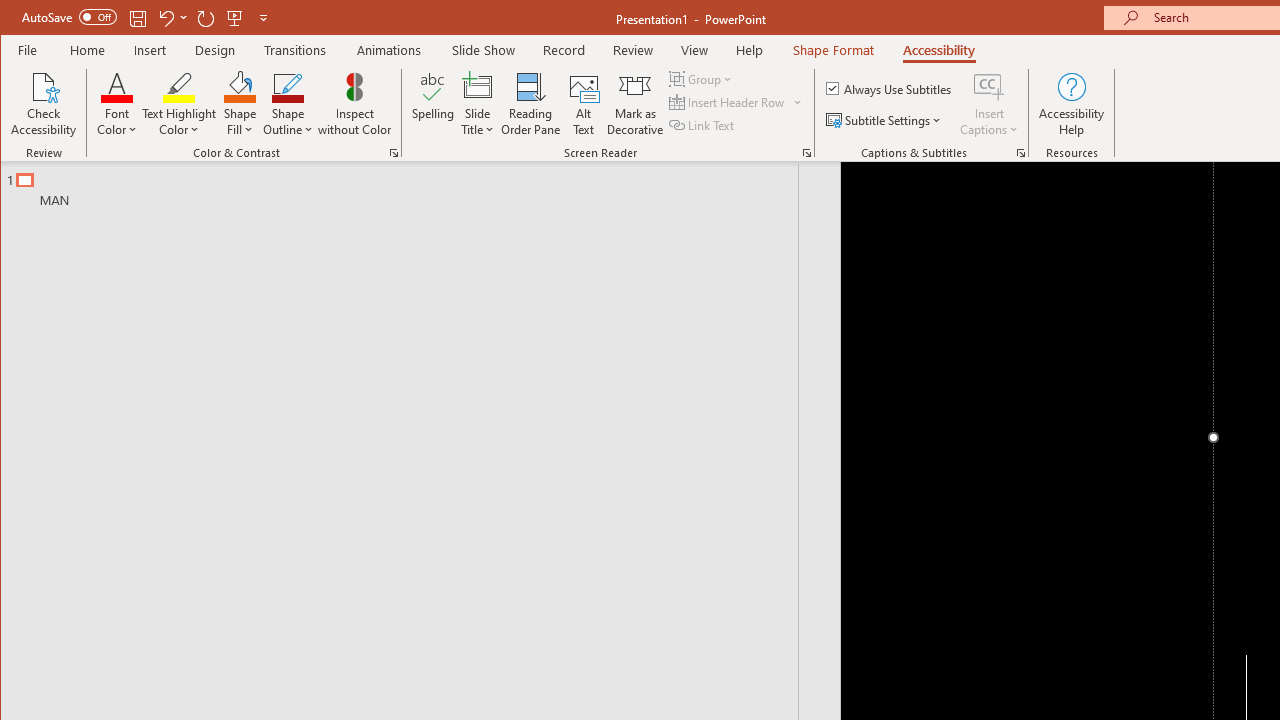 The width and height of the screenshot is (1280, 720). Describe the element at coordinates (408, 185) in the screenshot. I see `Outline` at that location.